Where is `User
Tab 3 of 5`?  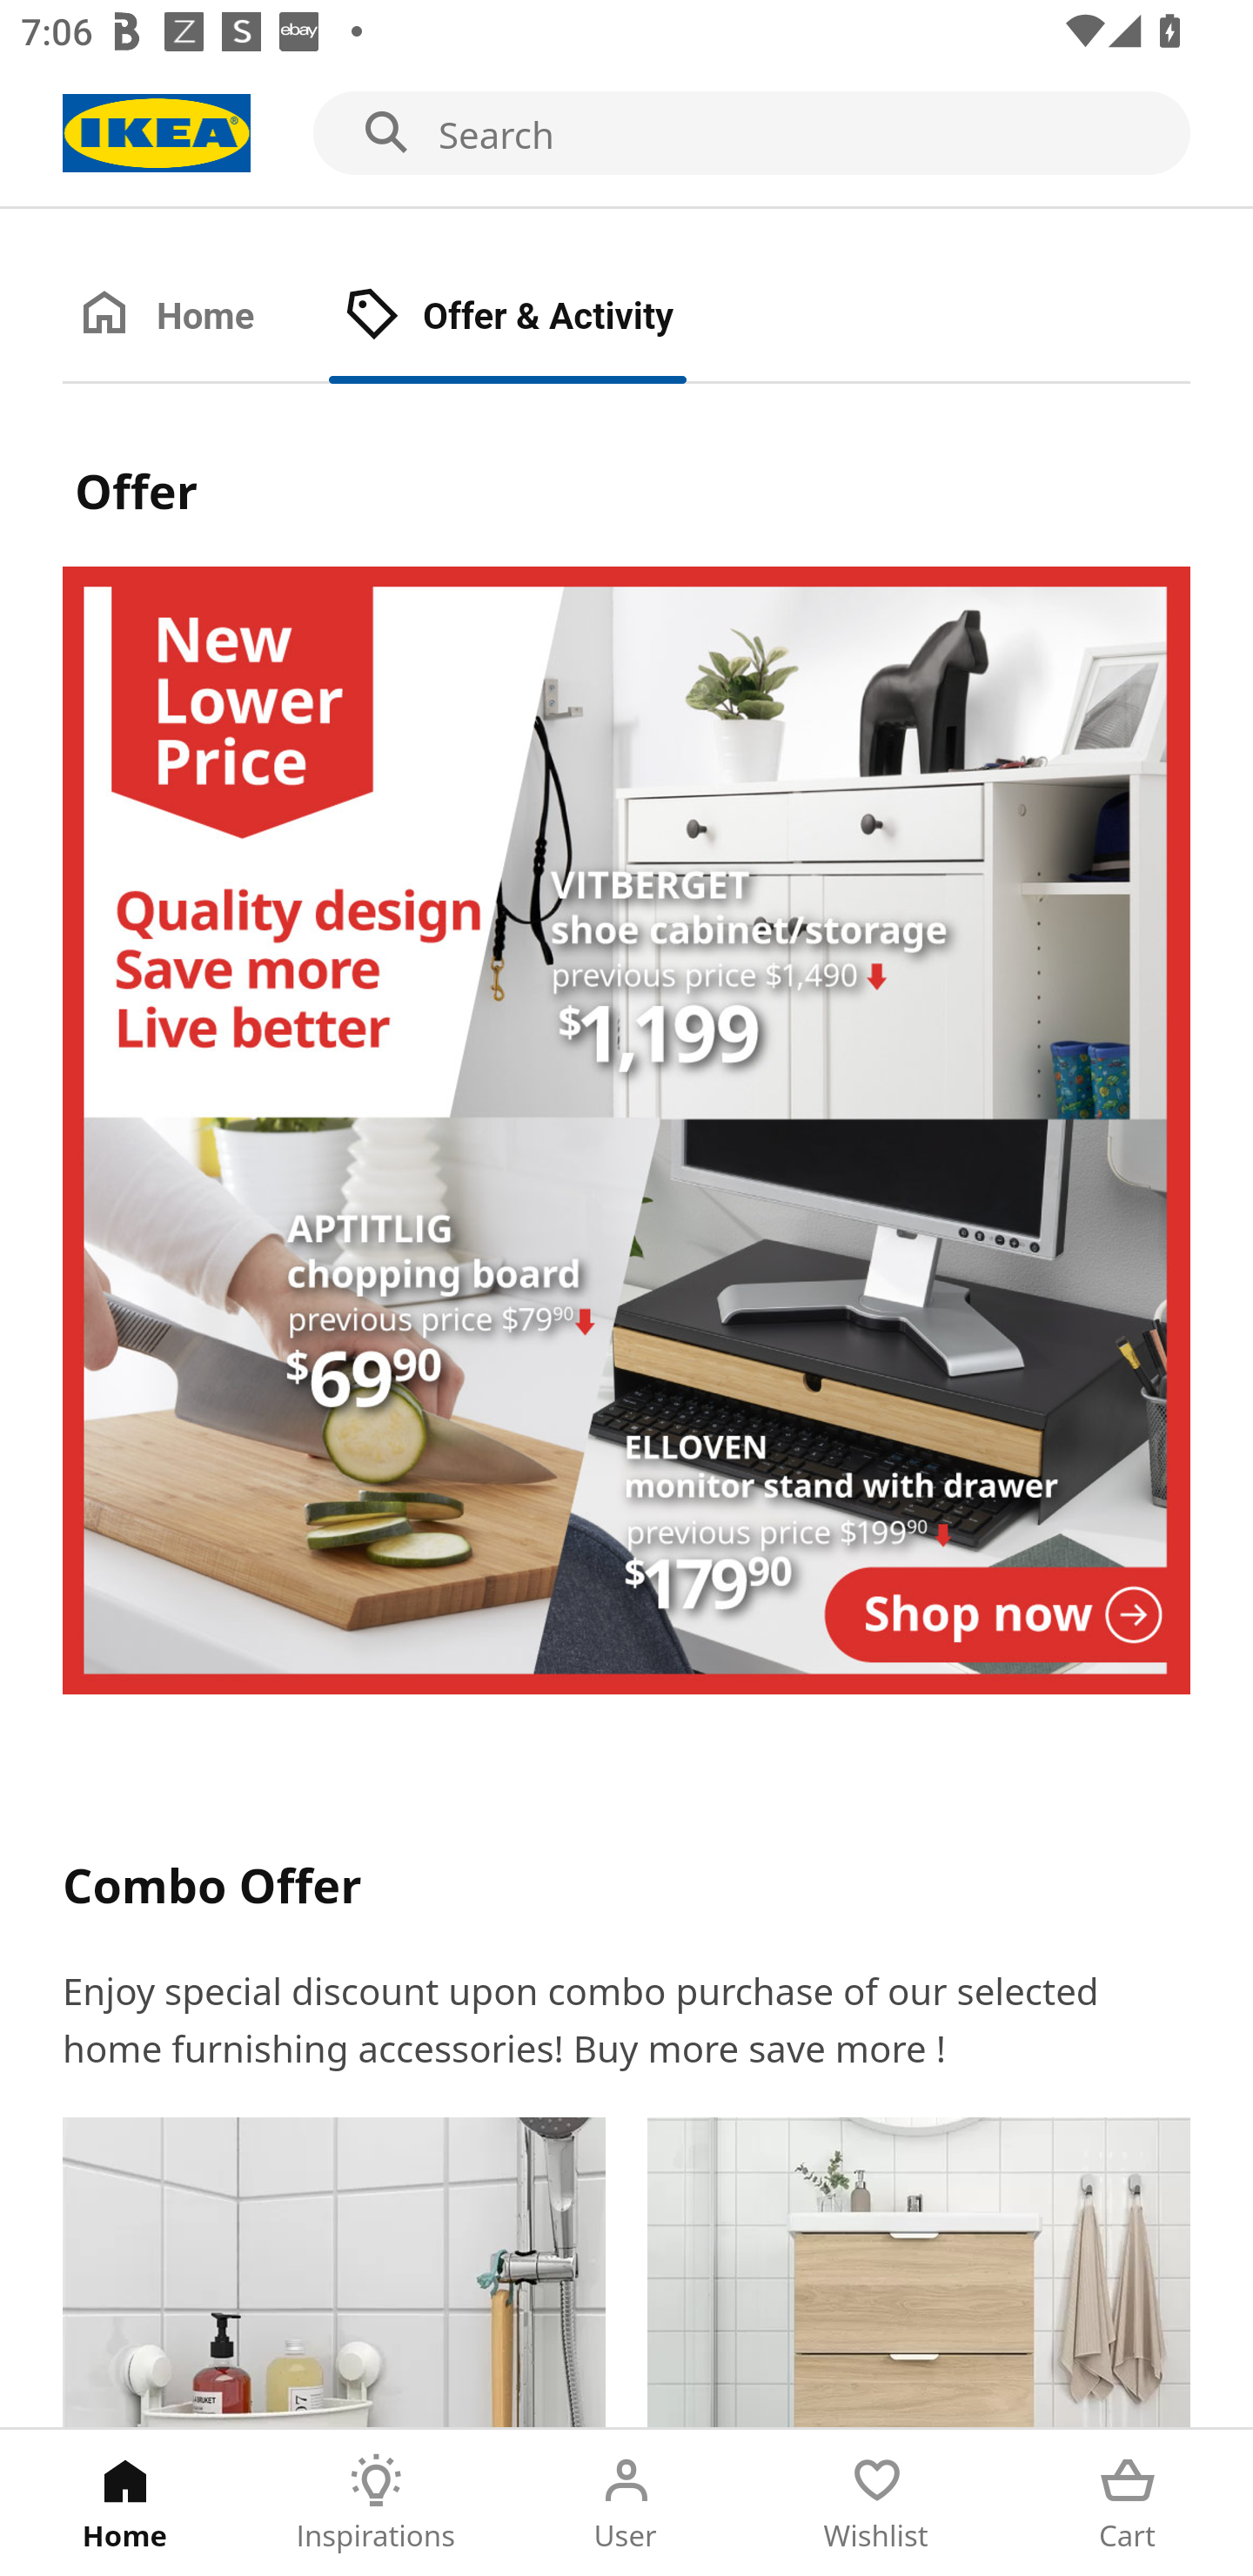
User
Tab 3 of 5 is located at coordinates (626, 2503).